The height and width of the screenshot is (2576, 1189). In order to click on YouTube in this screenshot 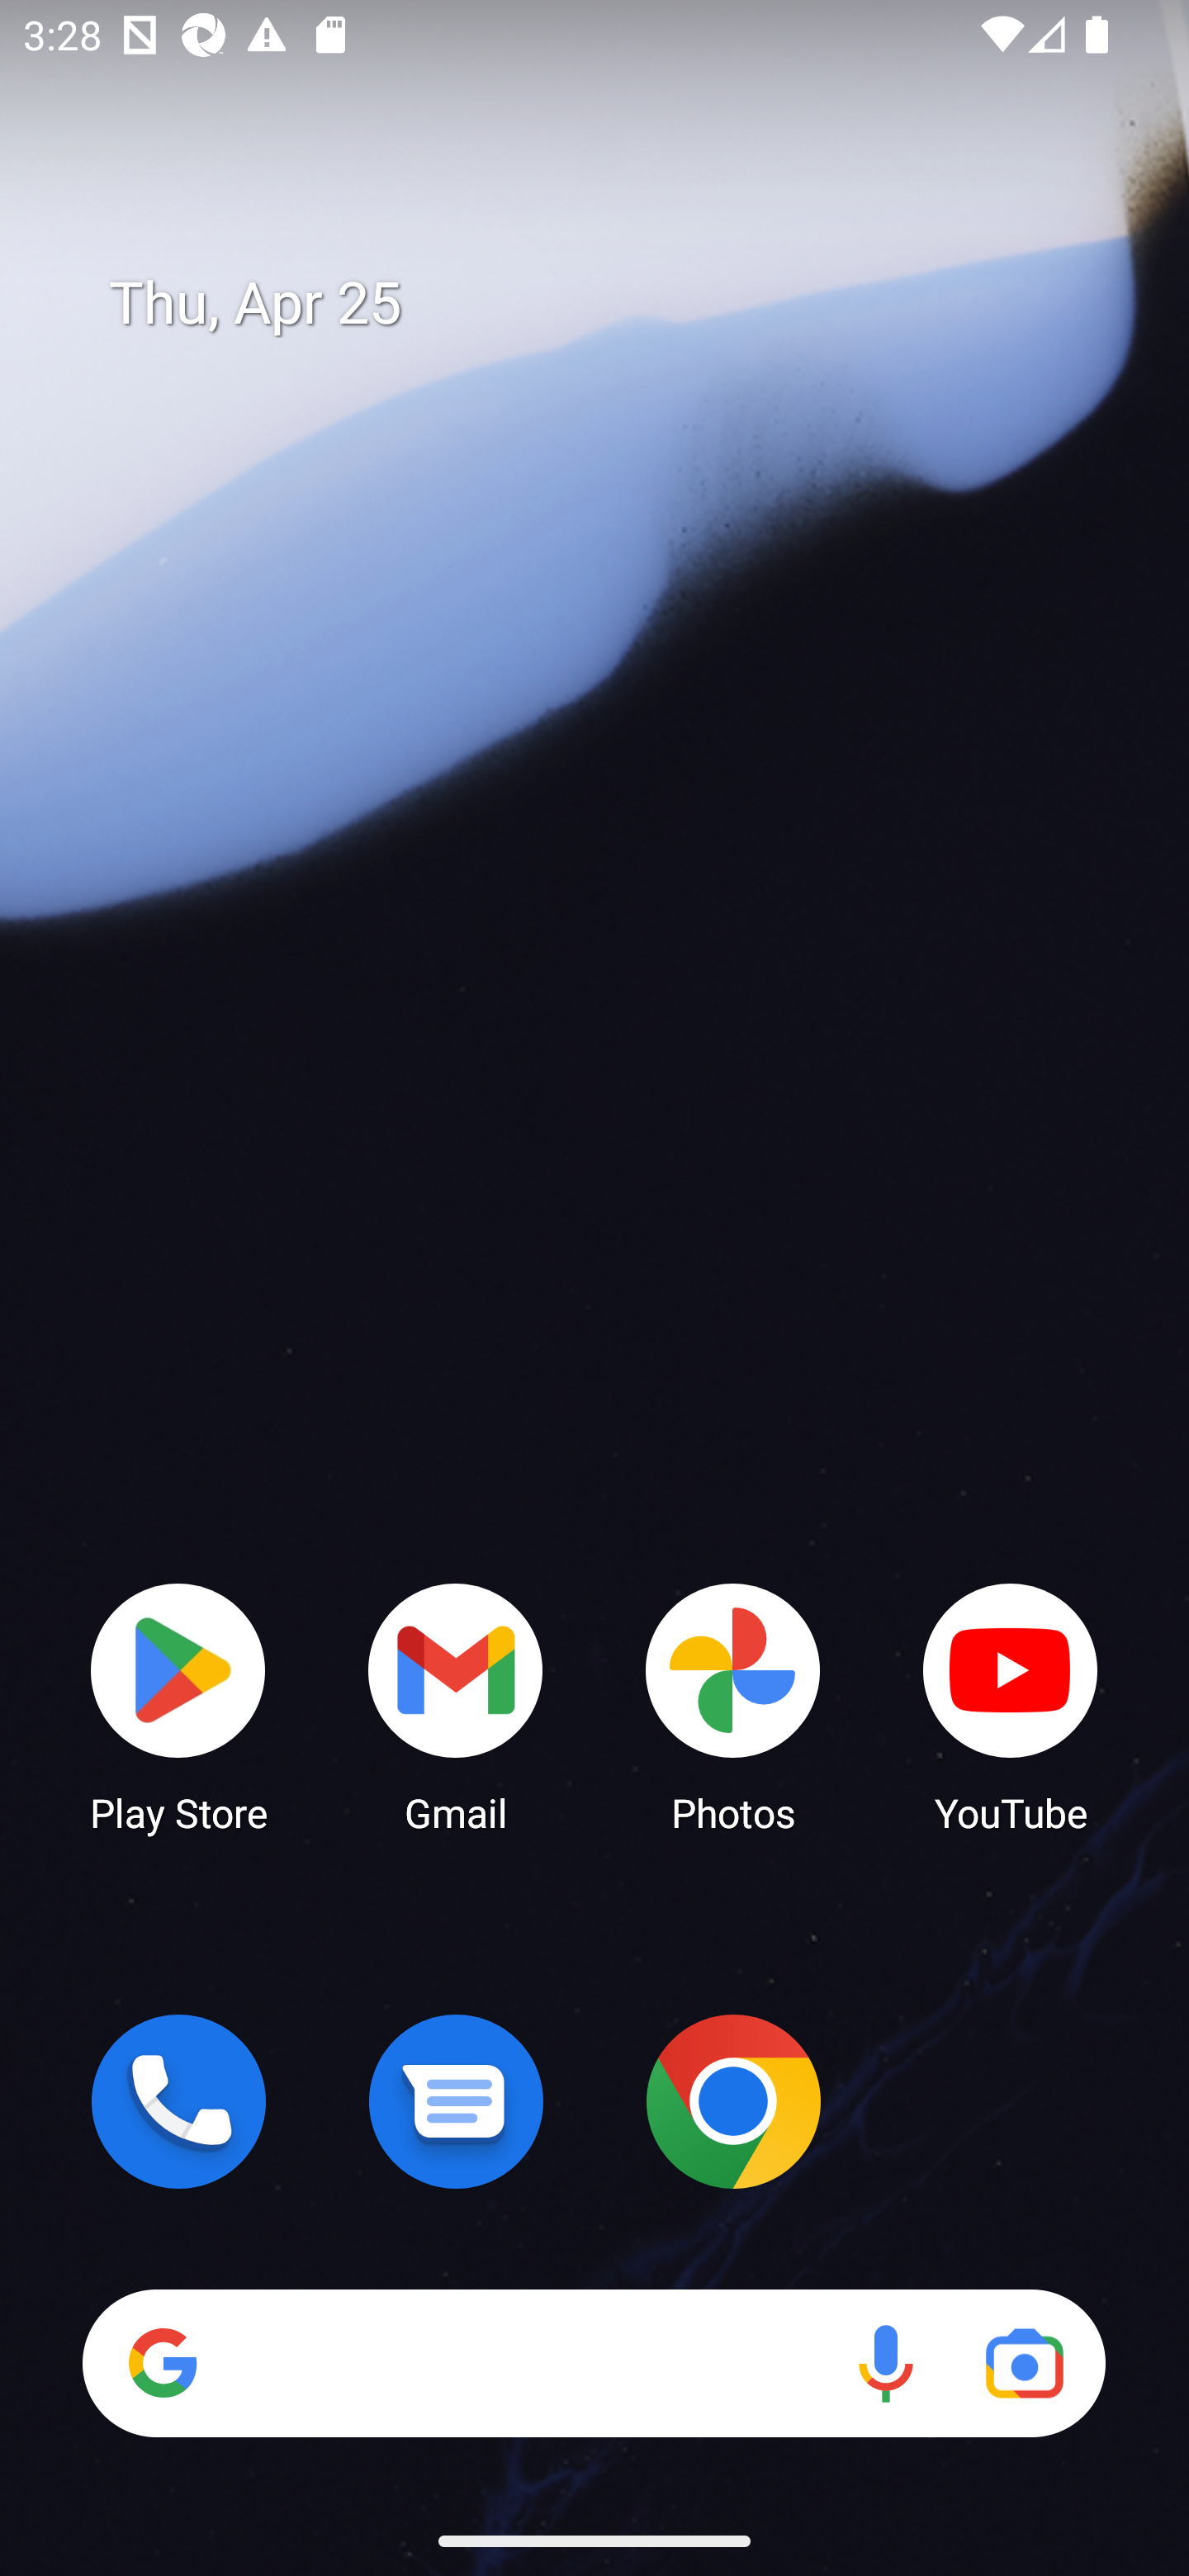, I will do `click(1011, 1706)`.